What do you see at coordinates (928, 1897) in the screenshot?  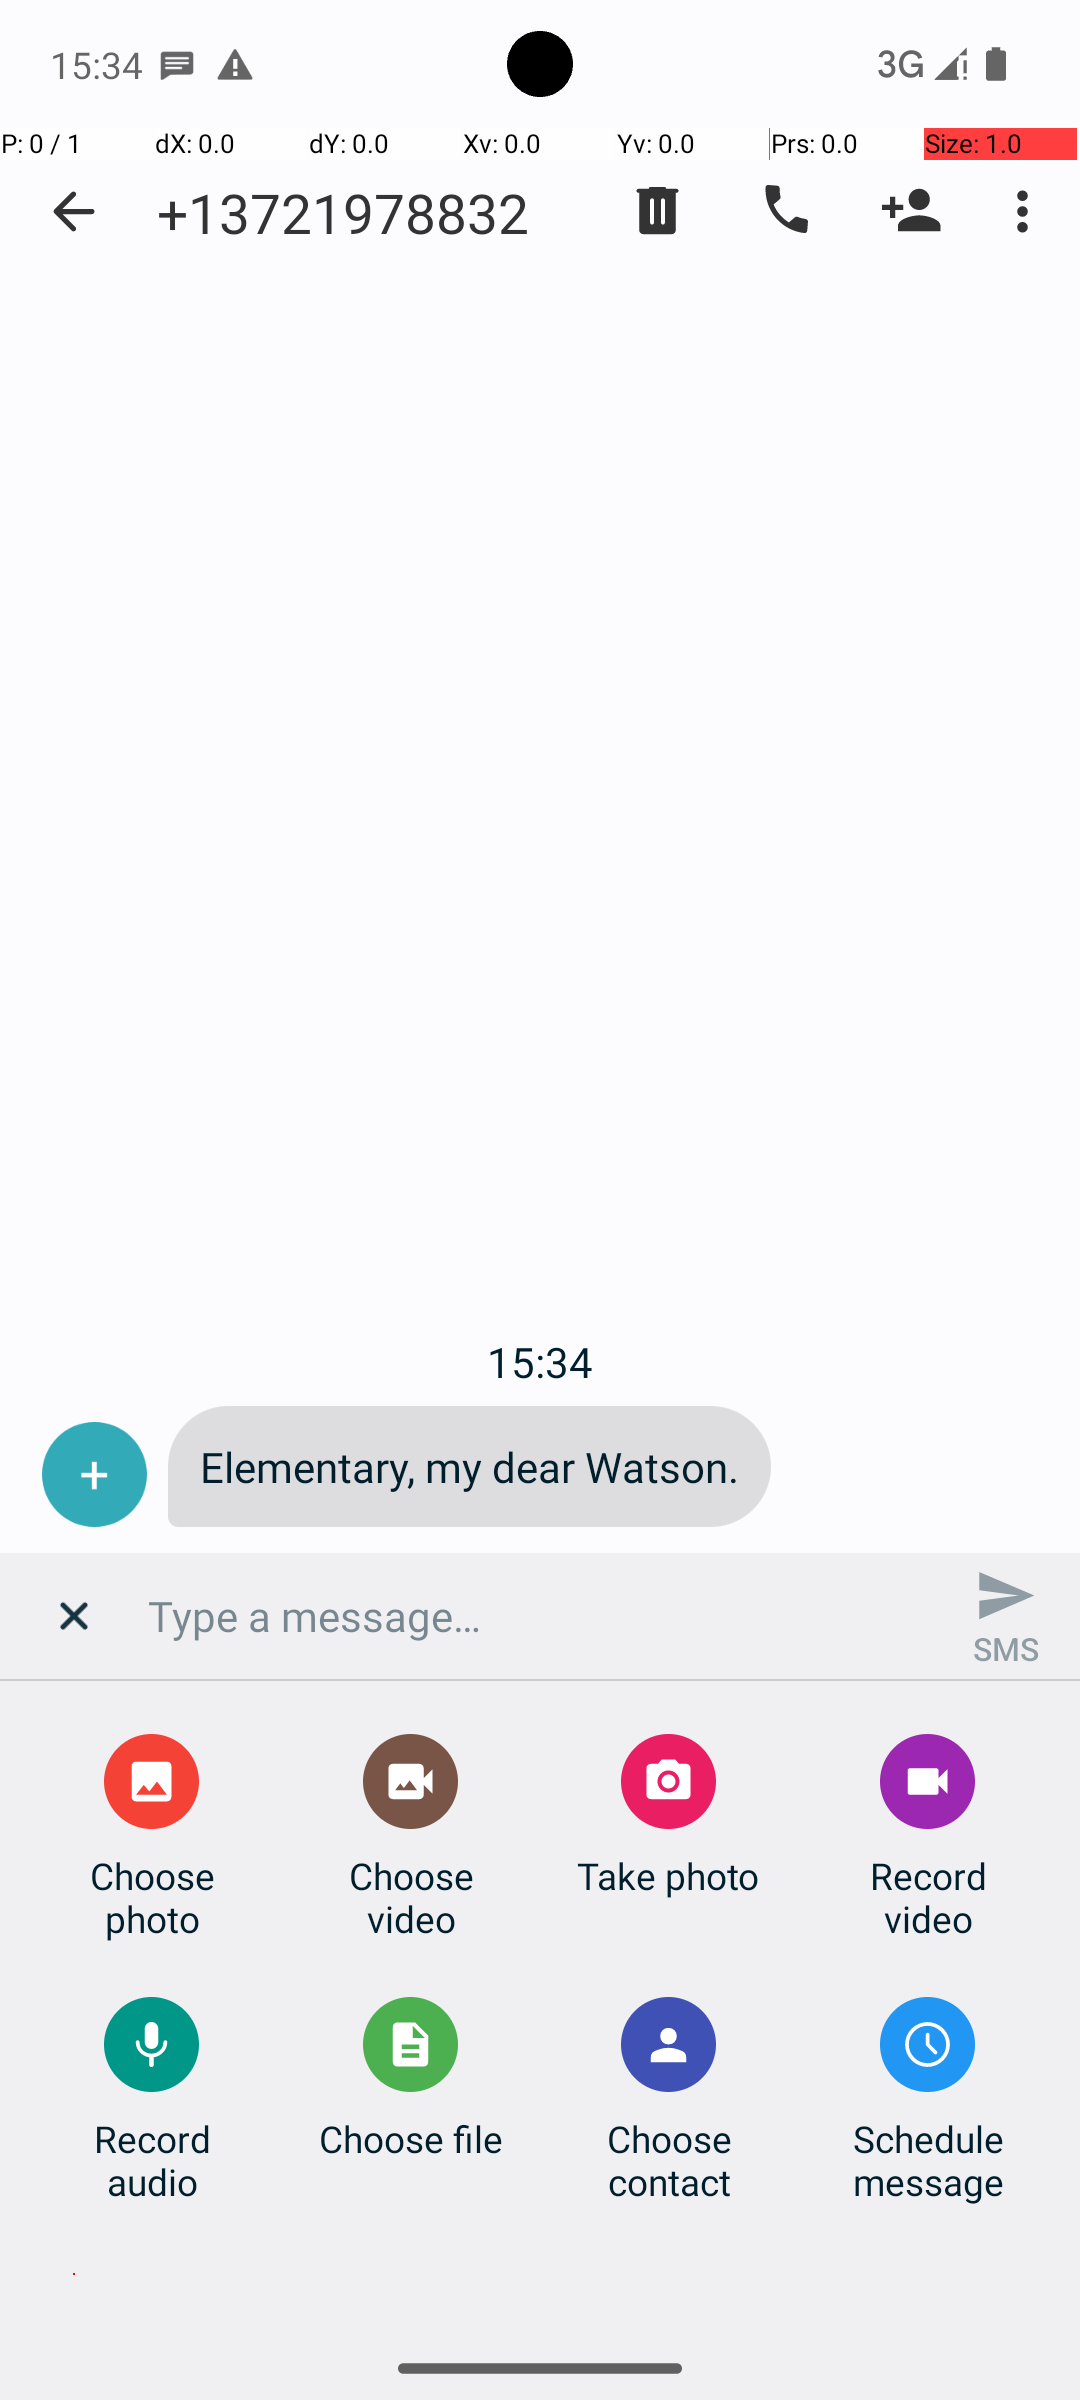 I see `Record video` at bounding box center [928, 1897].